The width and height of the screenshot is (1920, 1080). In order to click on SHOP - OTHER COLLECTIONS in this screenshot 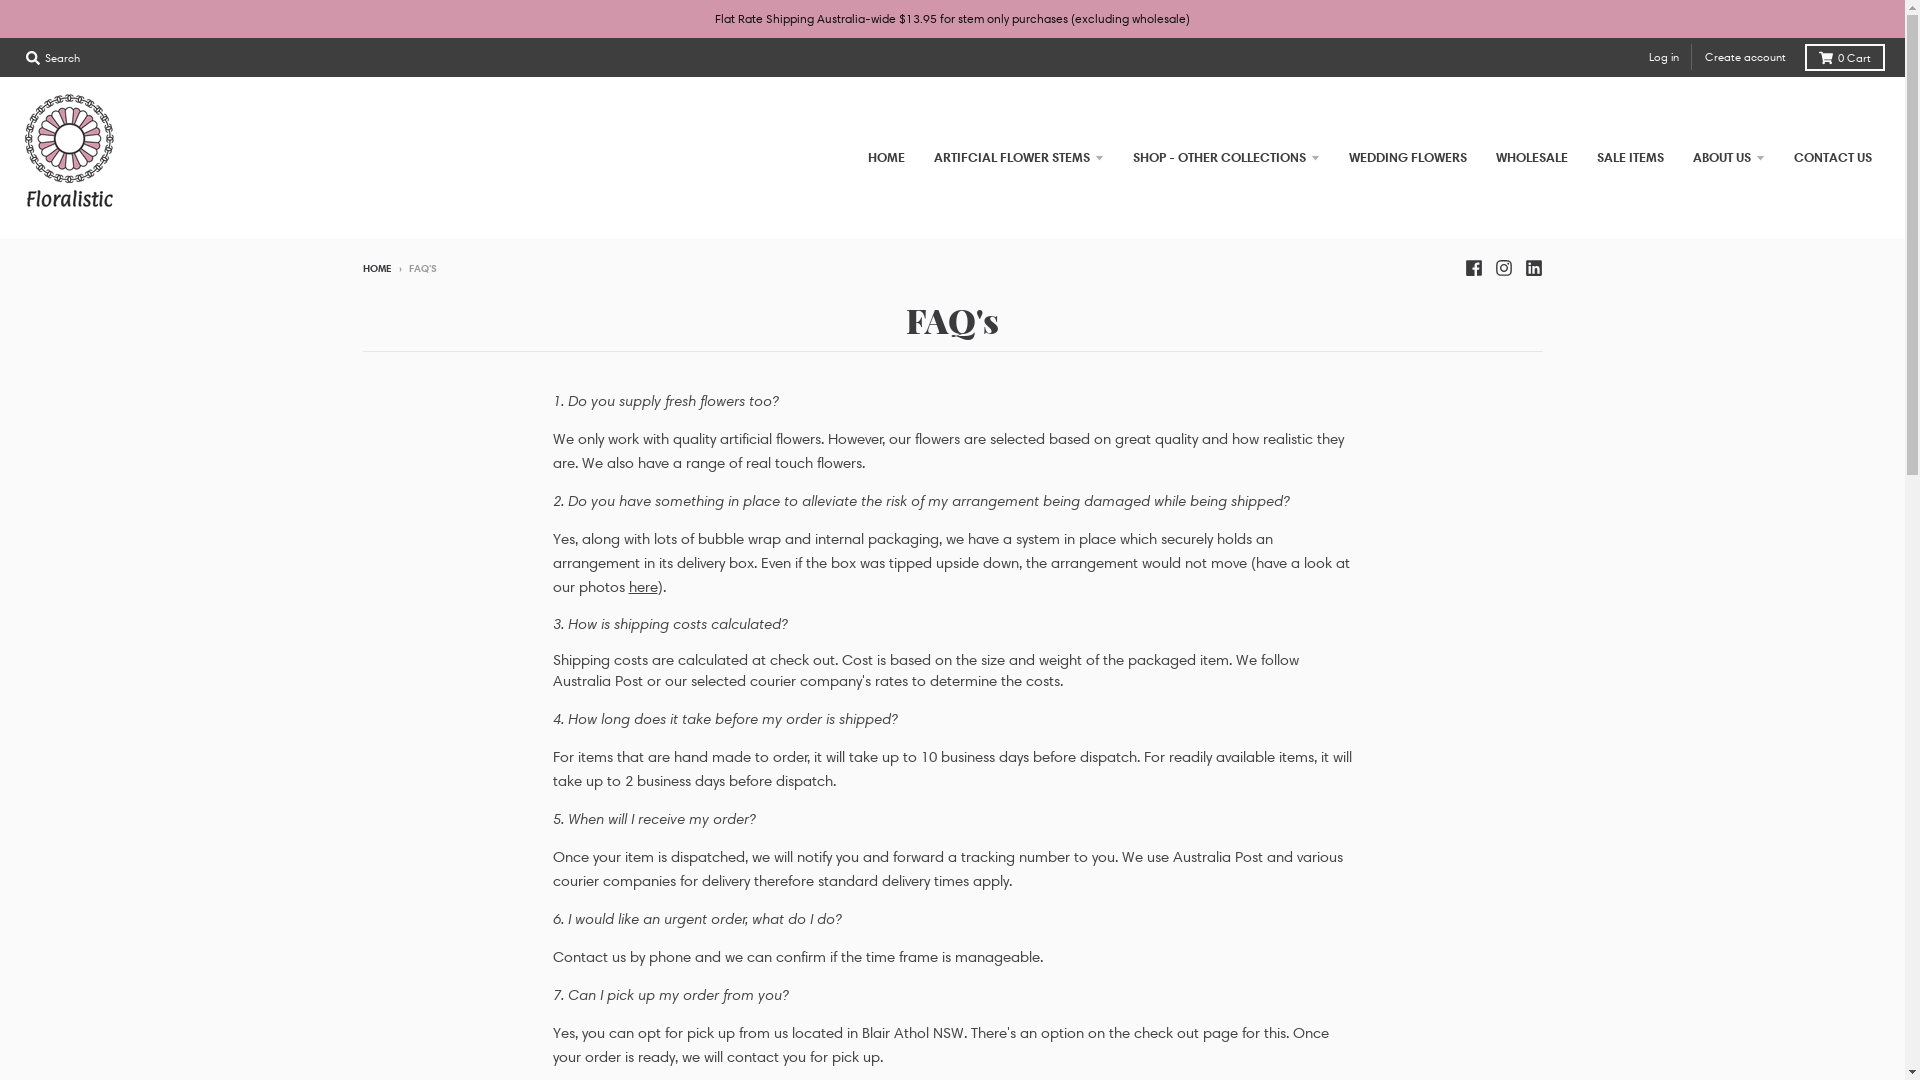, I will do `click(1226, 158)`.